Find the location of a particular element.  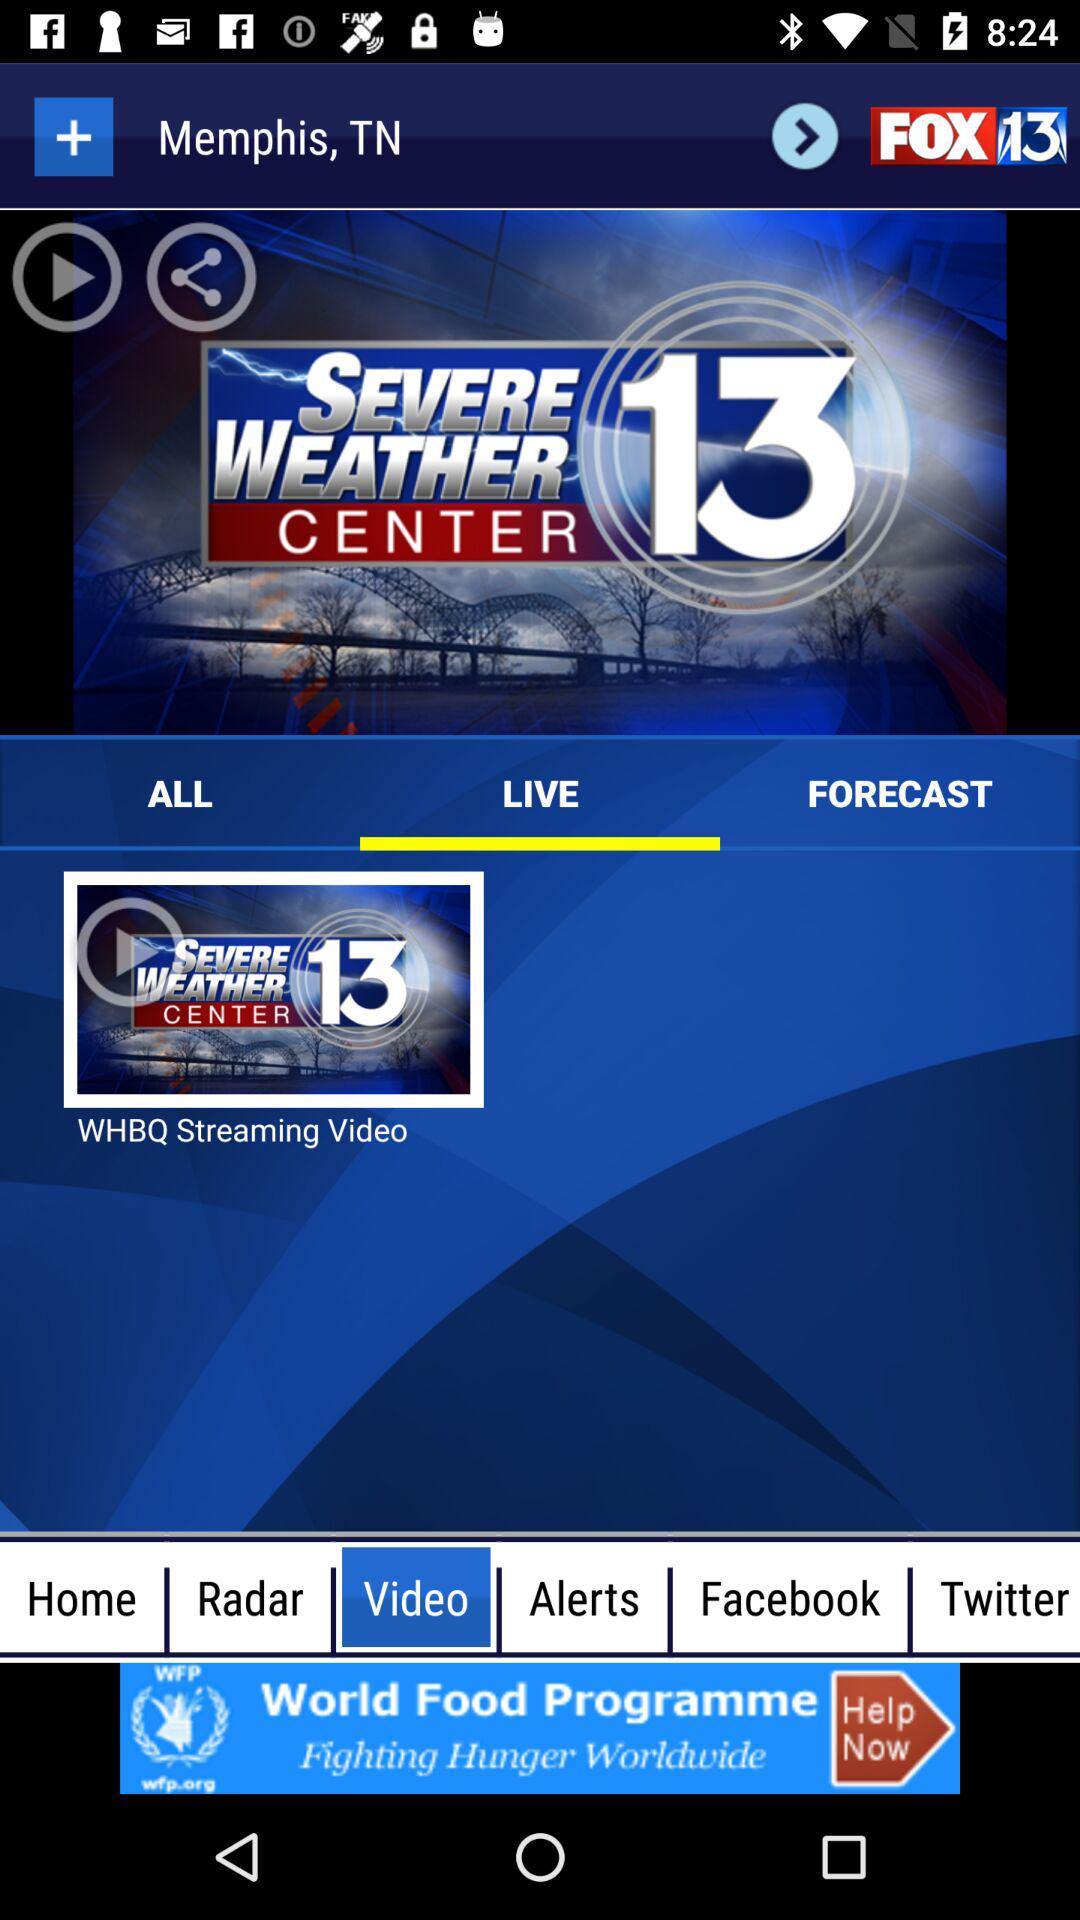

google advertisements is located at coordinates (540, 1728).